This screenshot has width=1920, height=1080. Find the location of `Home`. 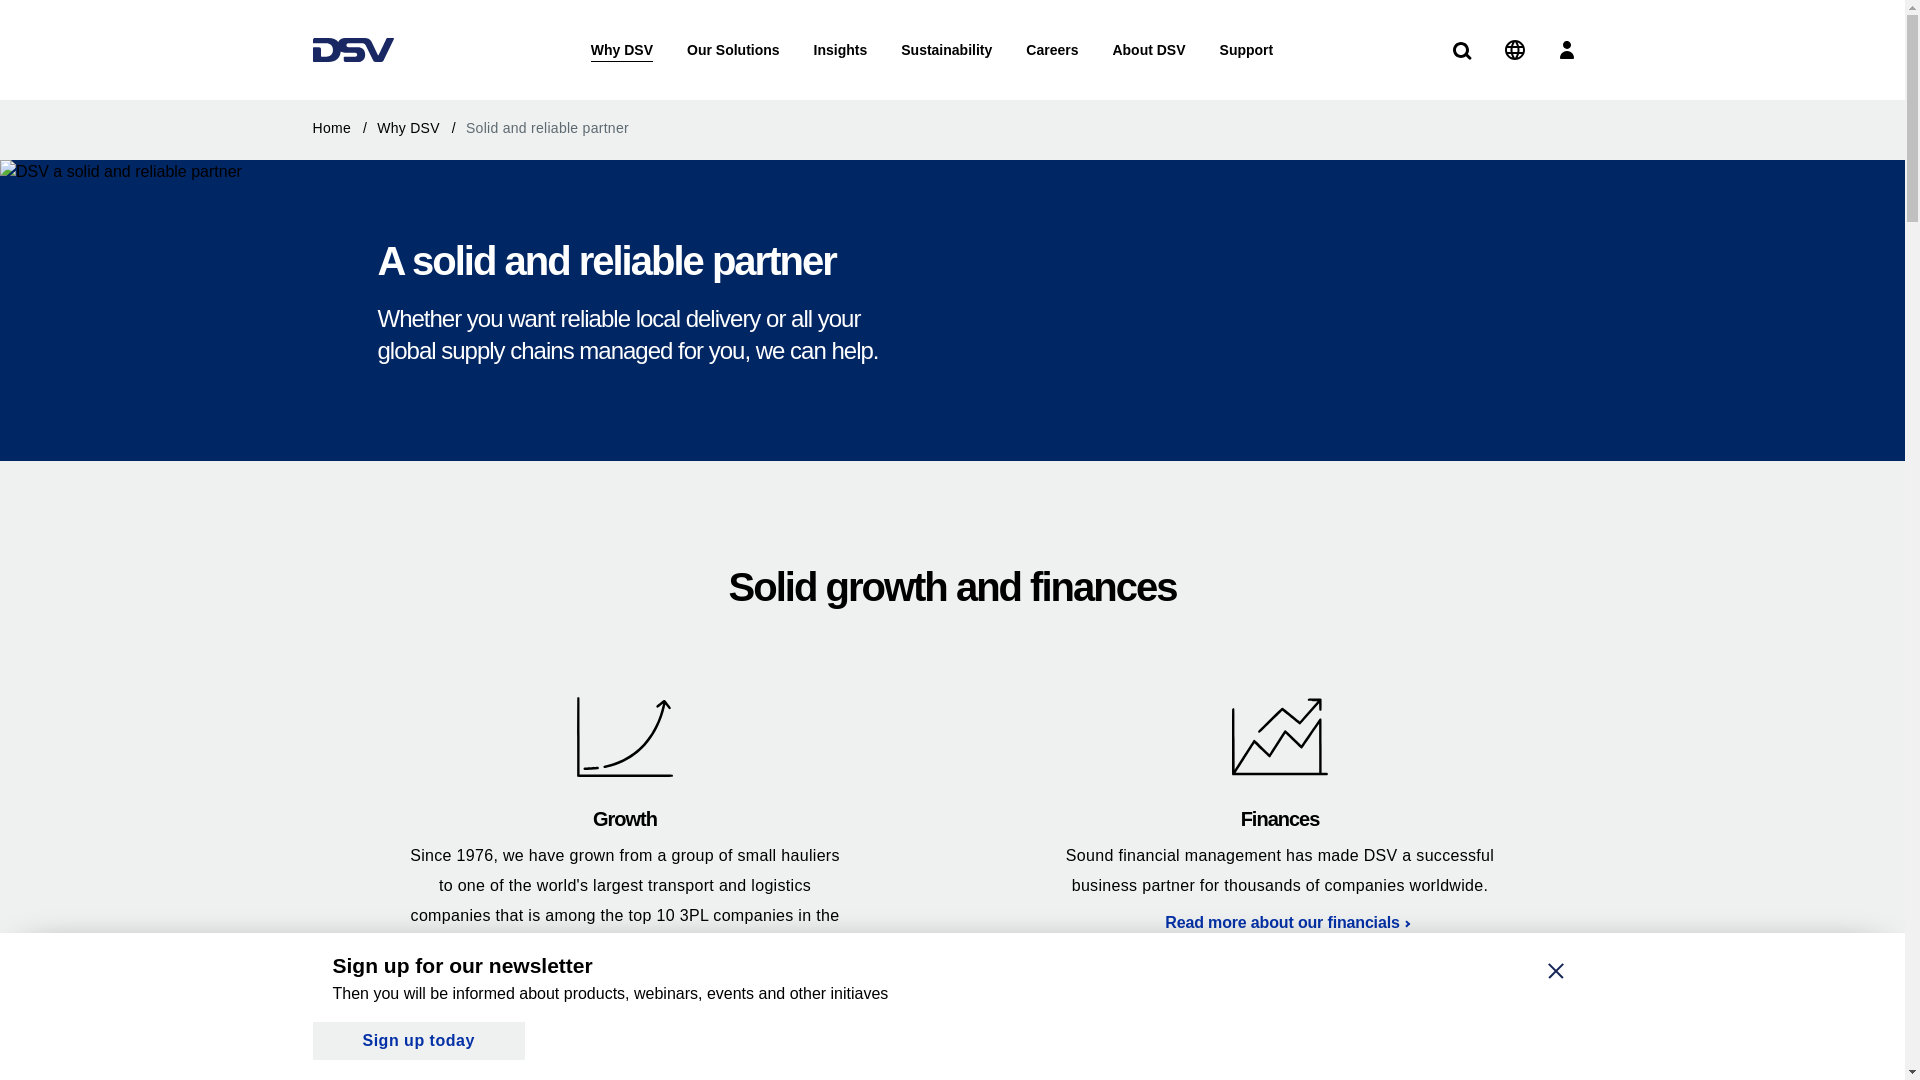

Home is located at coordinates (342, 128).